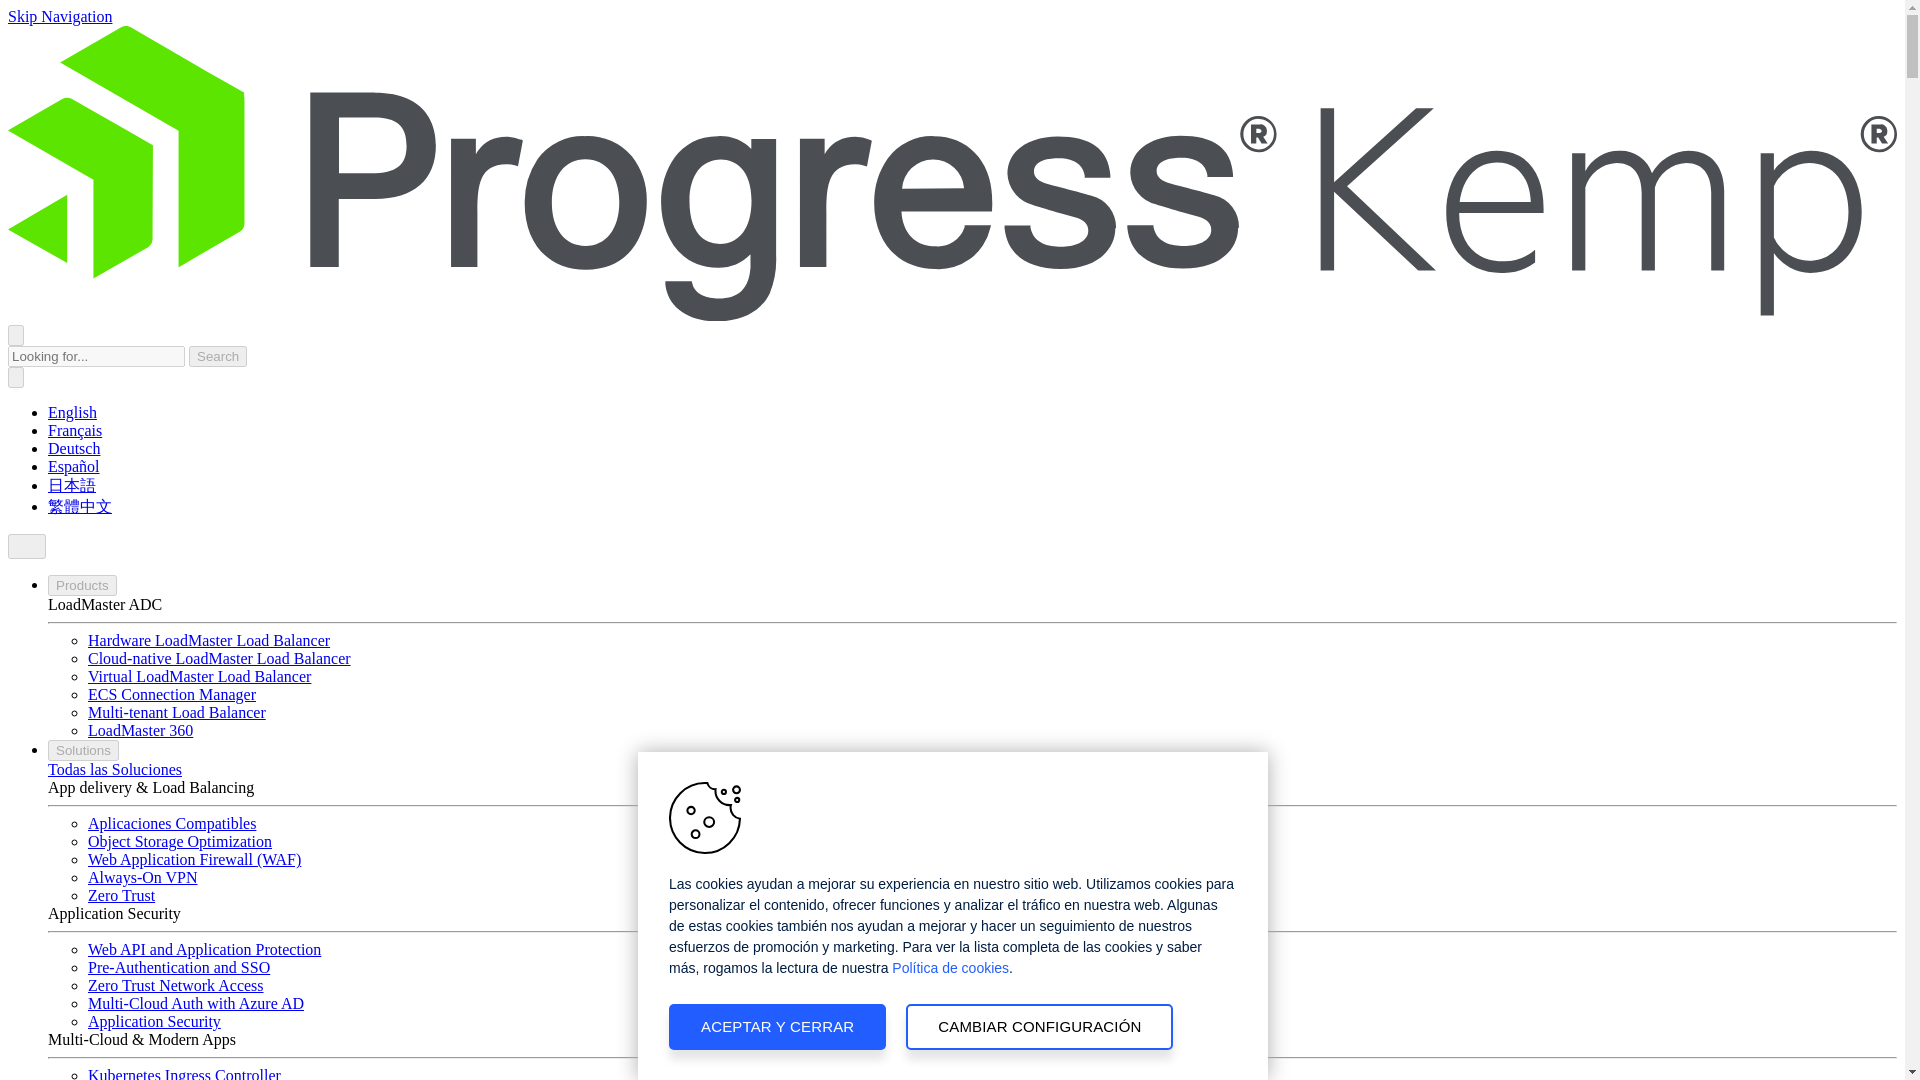 This screenshot has height=1080, width=1920. I want to click on Zero Trust, so click(122, 894).